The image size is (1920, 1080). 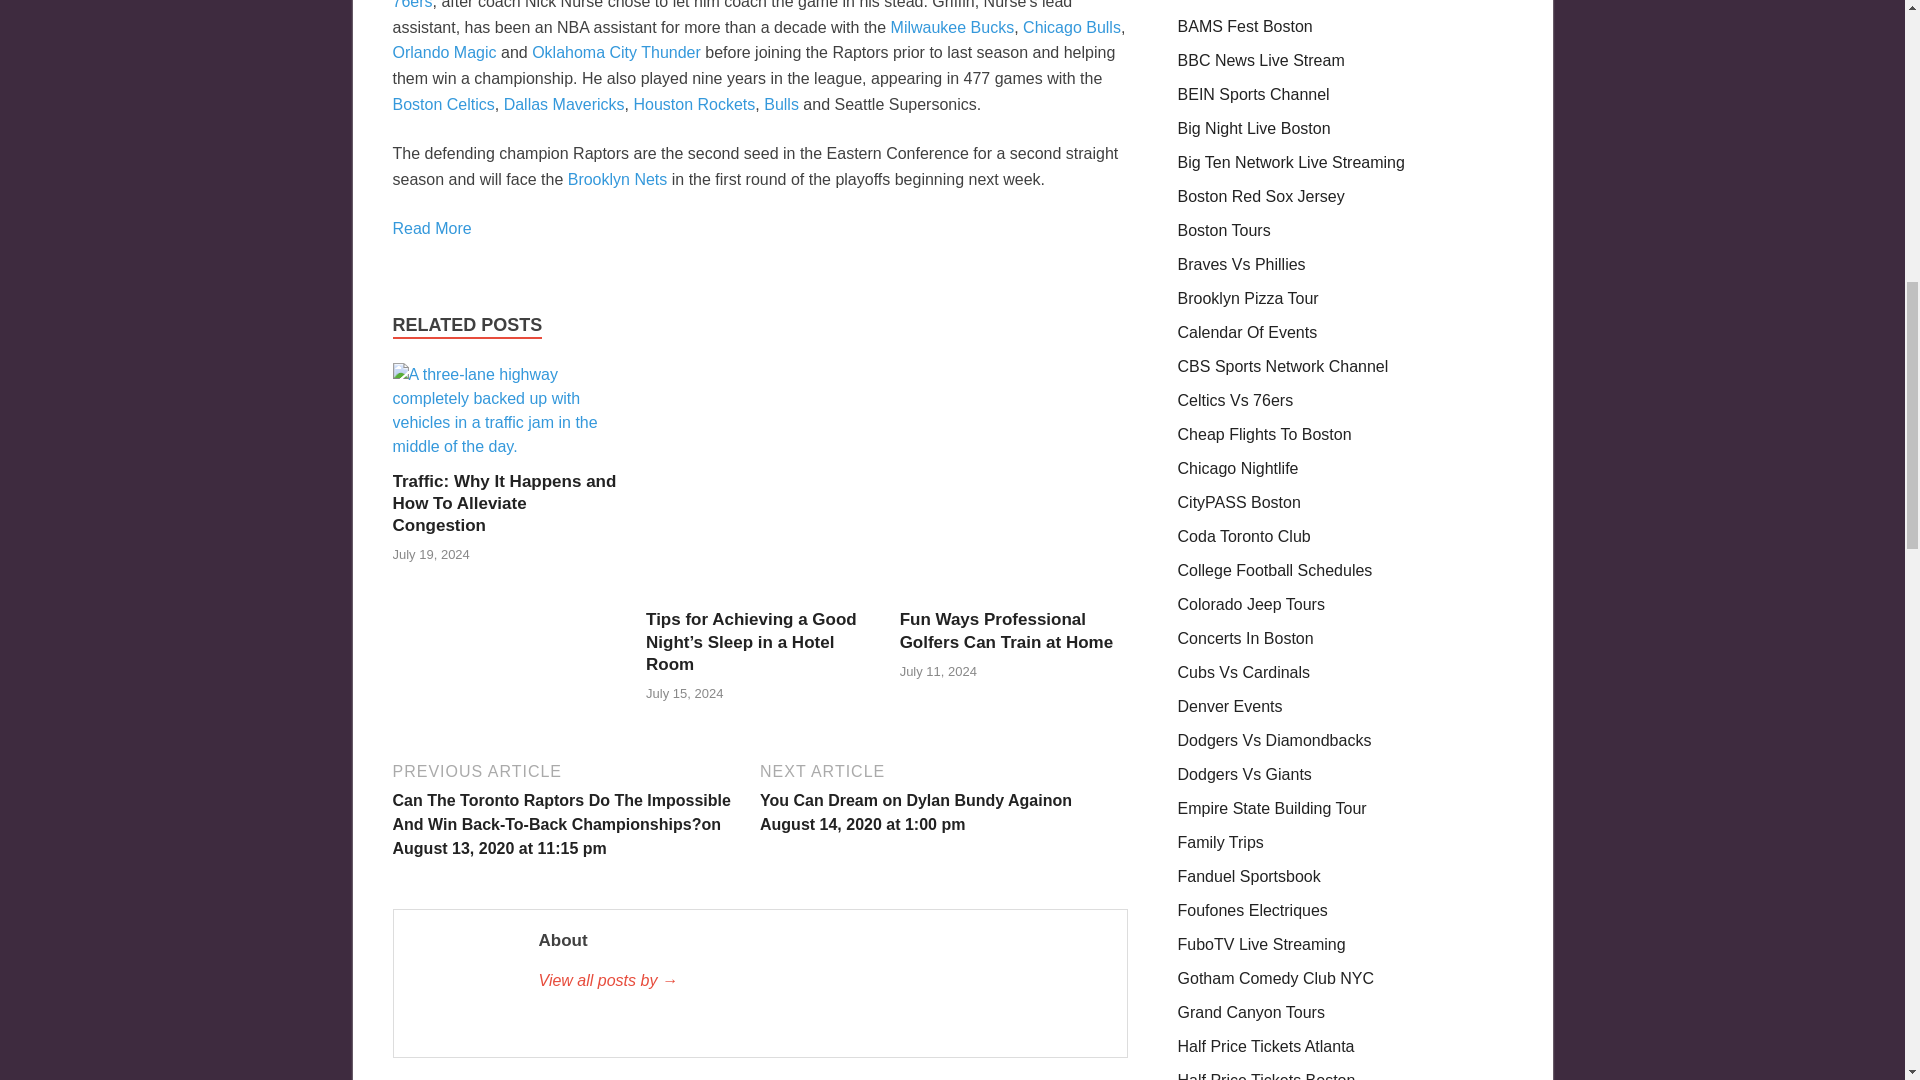 What do you see at coordinates (952, 27) in the screenshot?
I see `Milwaukee Bucks` at bounding box center [952, 27].